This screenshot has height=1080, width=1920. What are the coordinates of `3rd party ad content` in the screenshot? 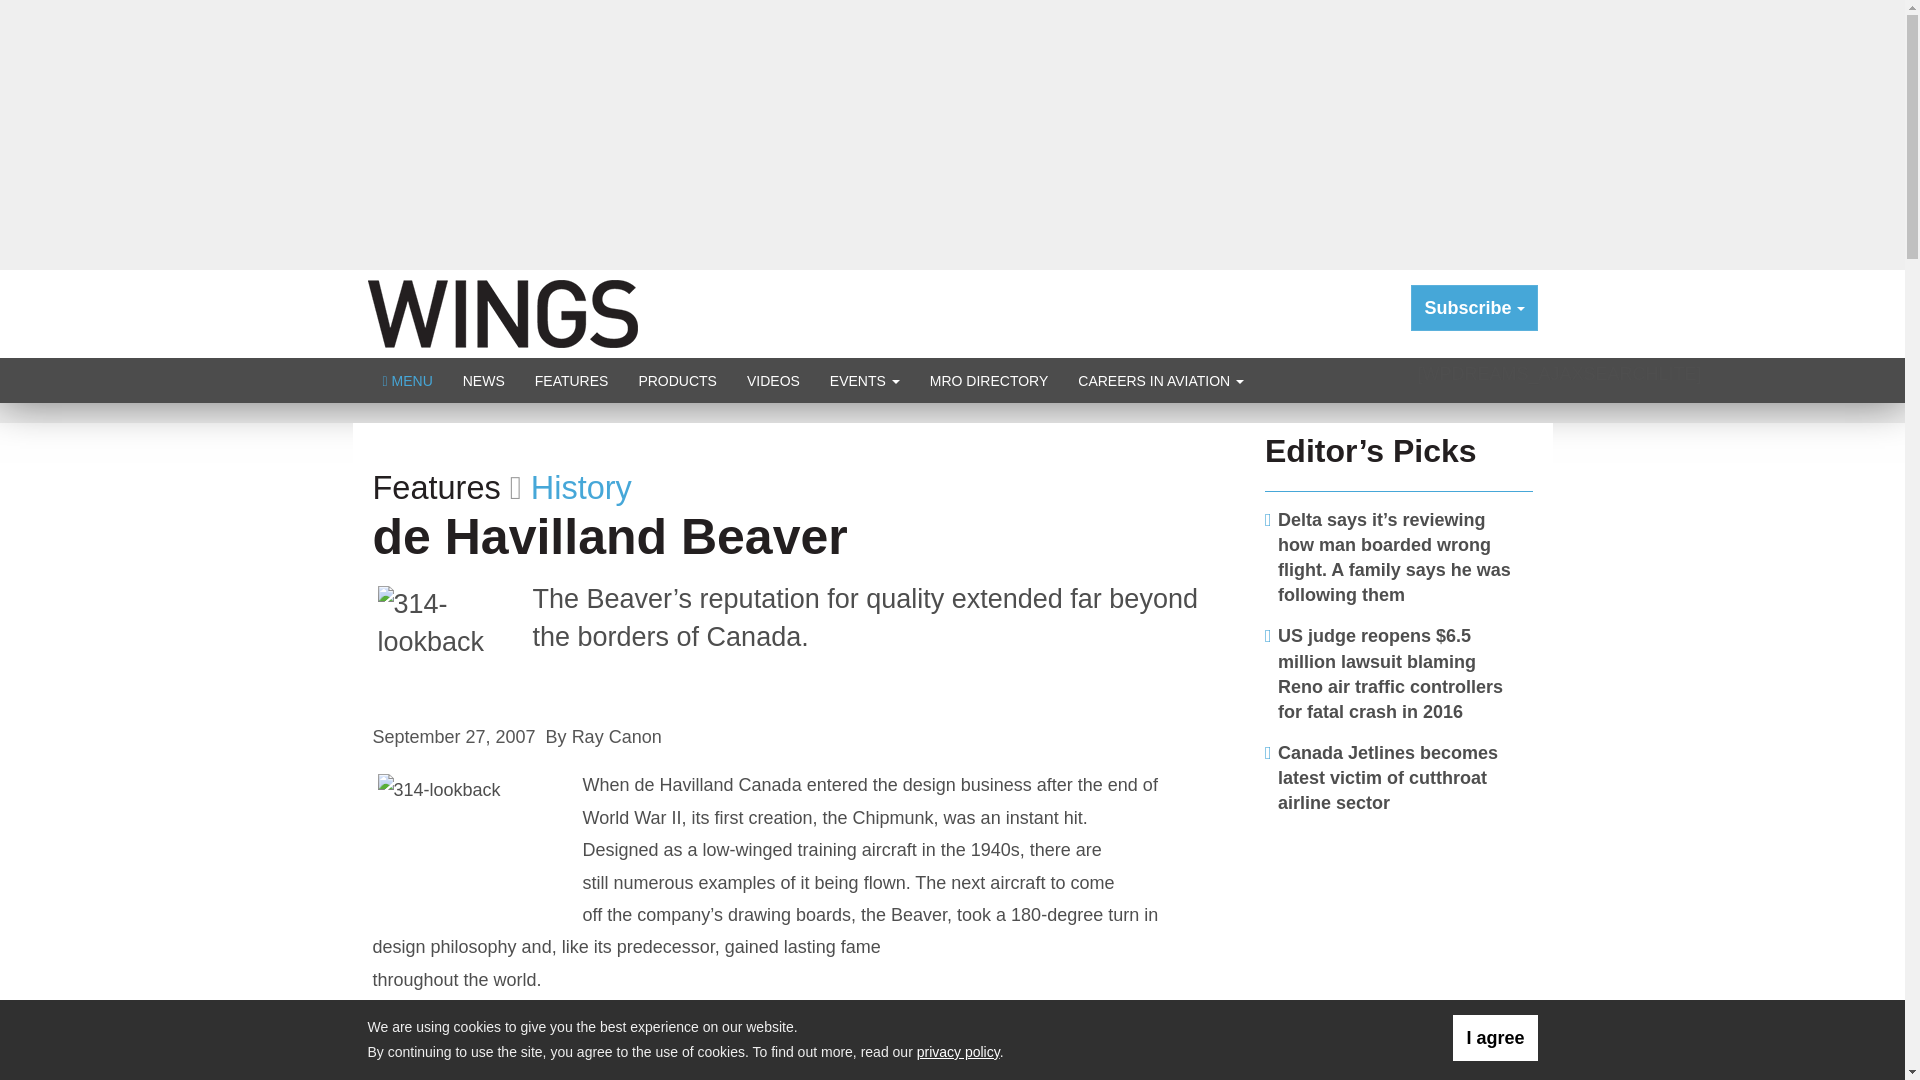 It's located at (1399, 956).